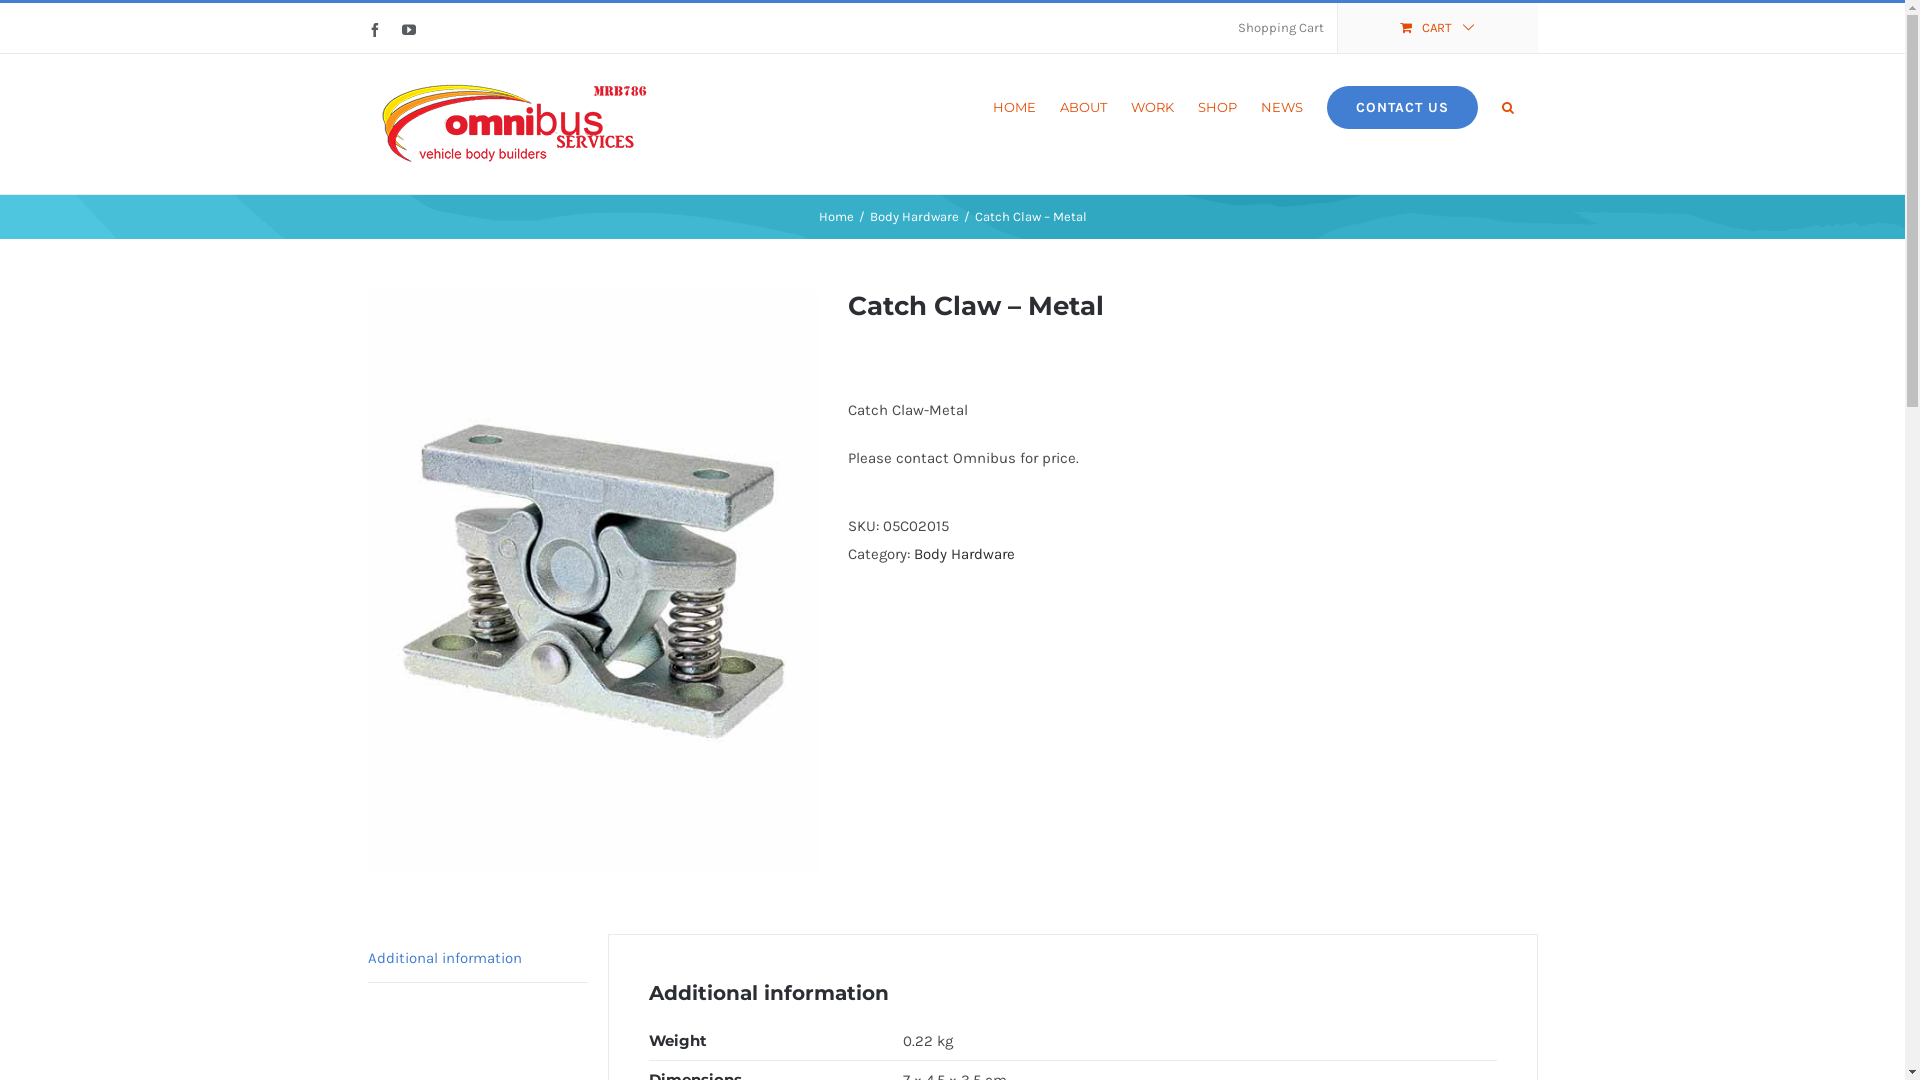  I want to click on NEWS, so click(1281, 106).